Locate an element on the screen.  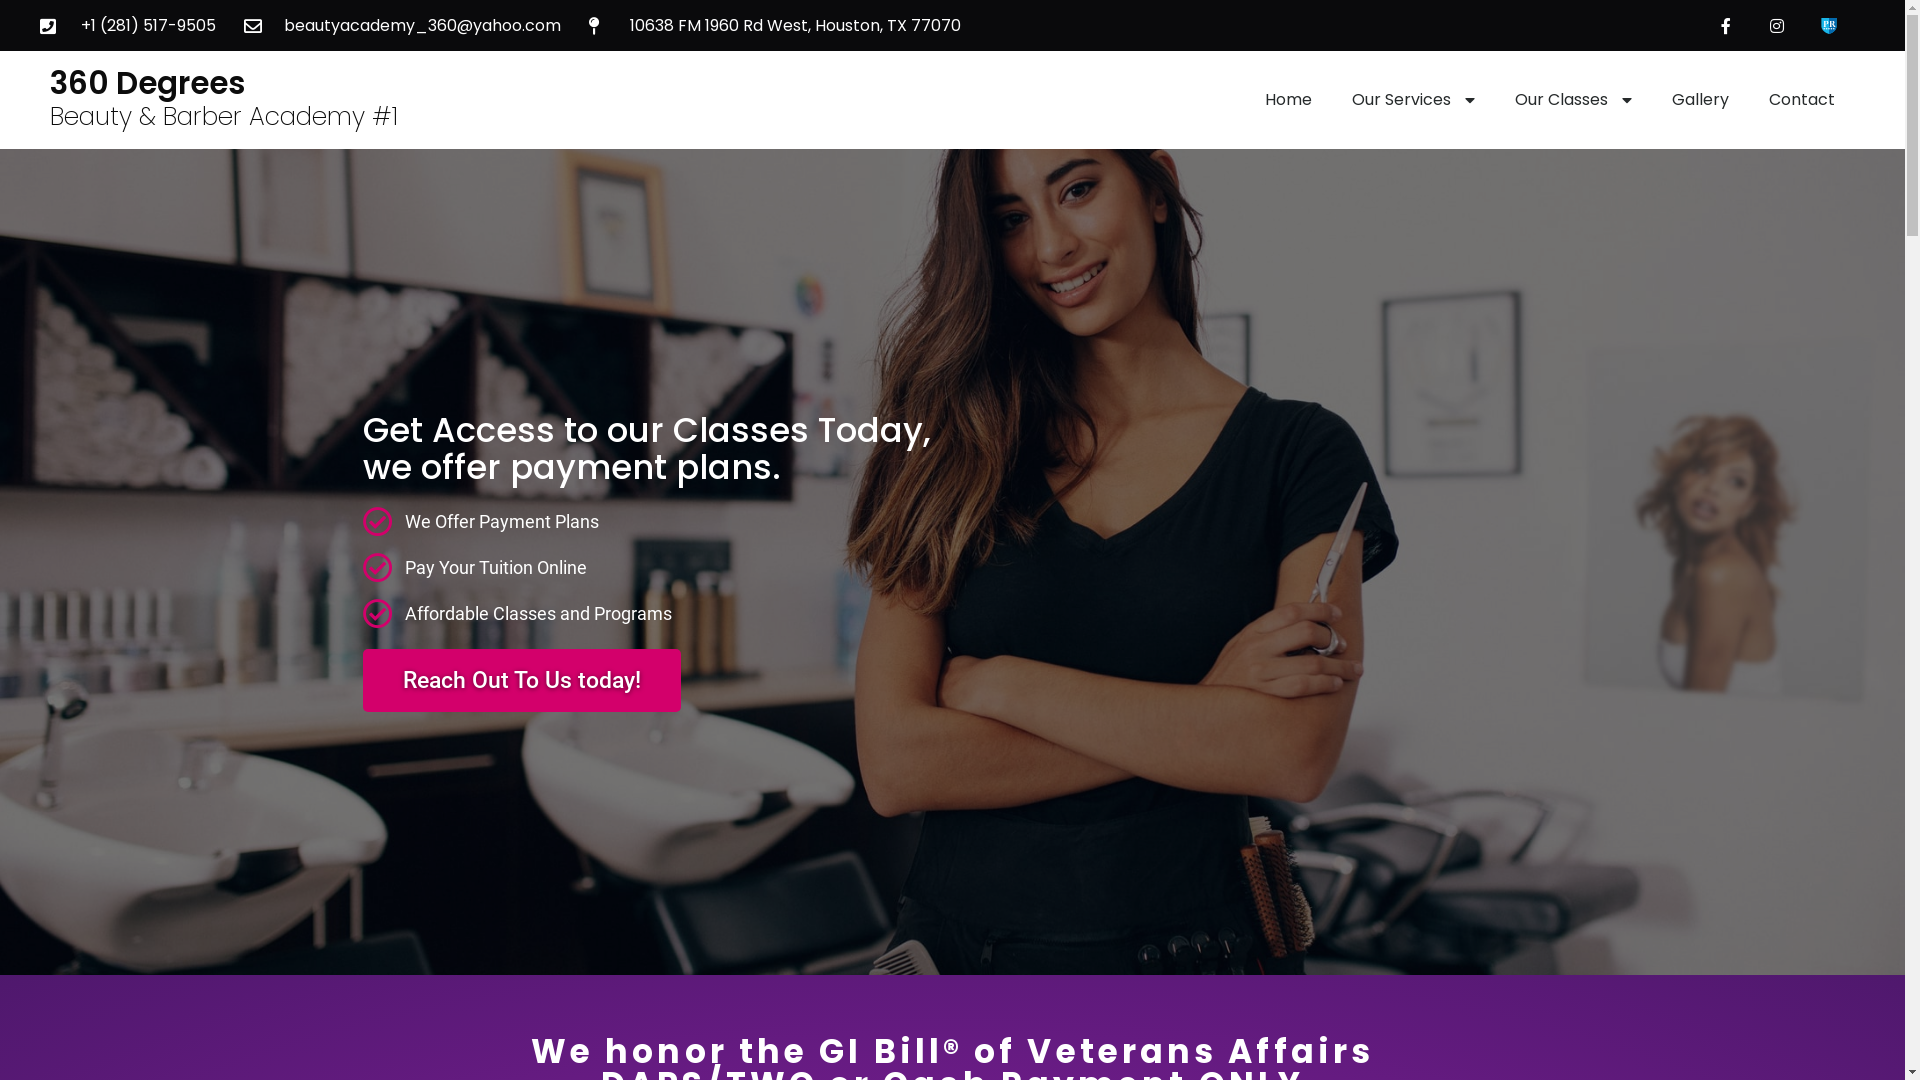
Our Services
  is located at coordinates (1414, 100).